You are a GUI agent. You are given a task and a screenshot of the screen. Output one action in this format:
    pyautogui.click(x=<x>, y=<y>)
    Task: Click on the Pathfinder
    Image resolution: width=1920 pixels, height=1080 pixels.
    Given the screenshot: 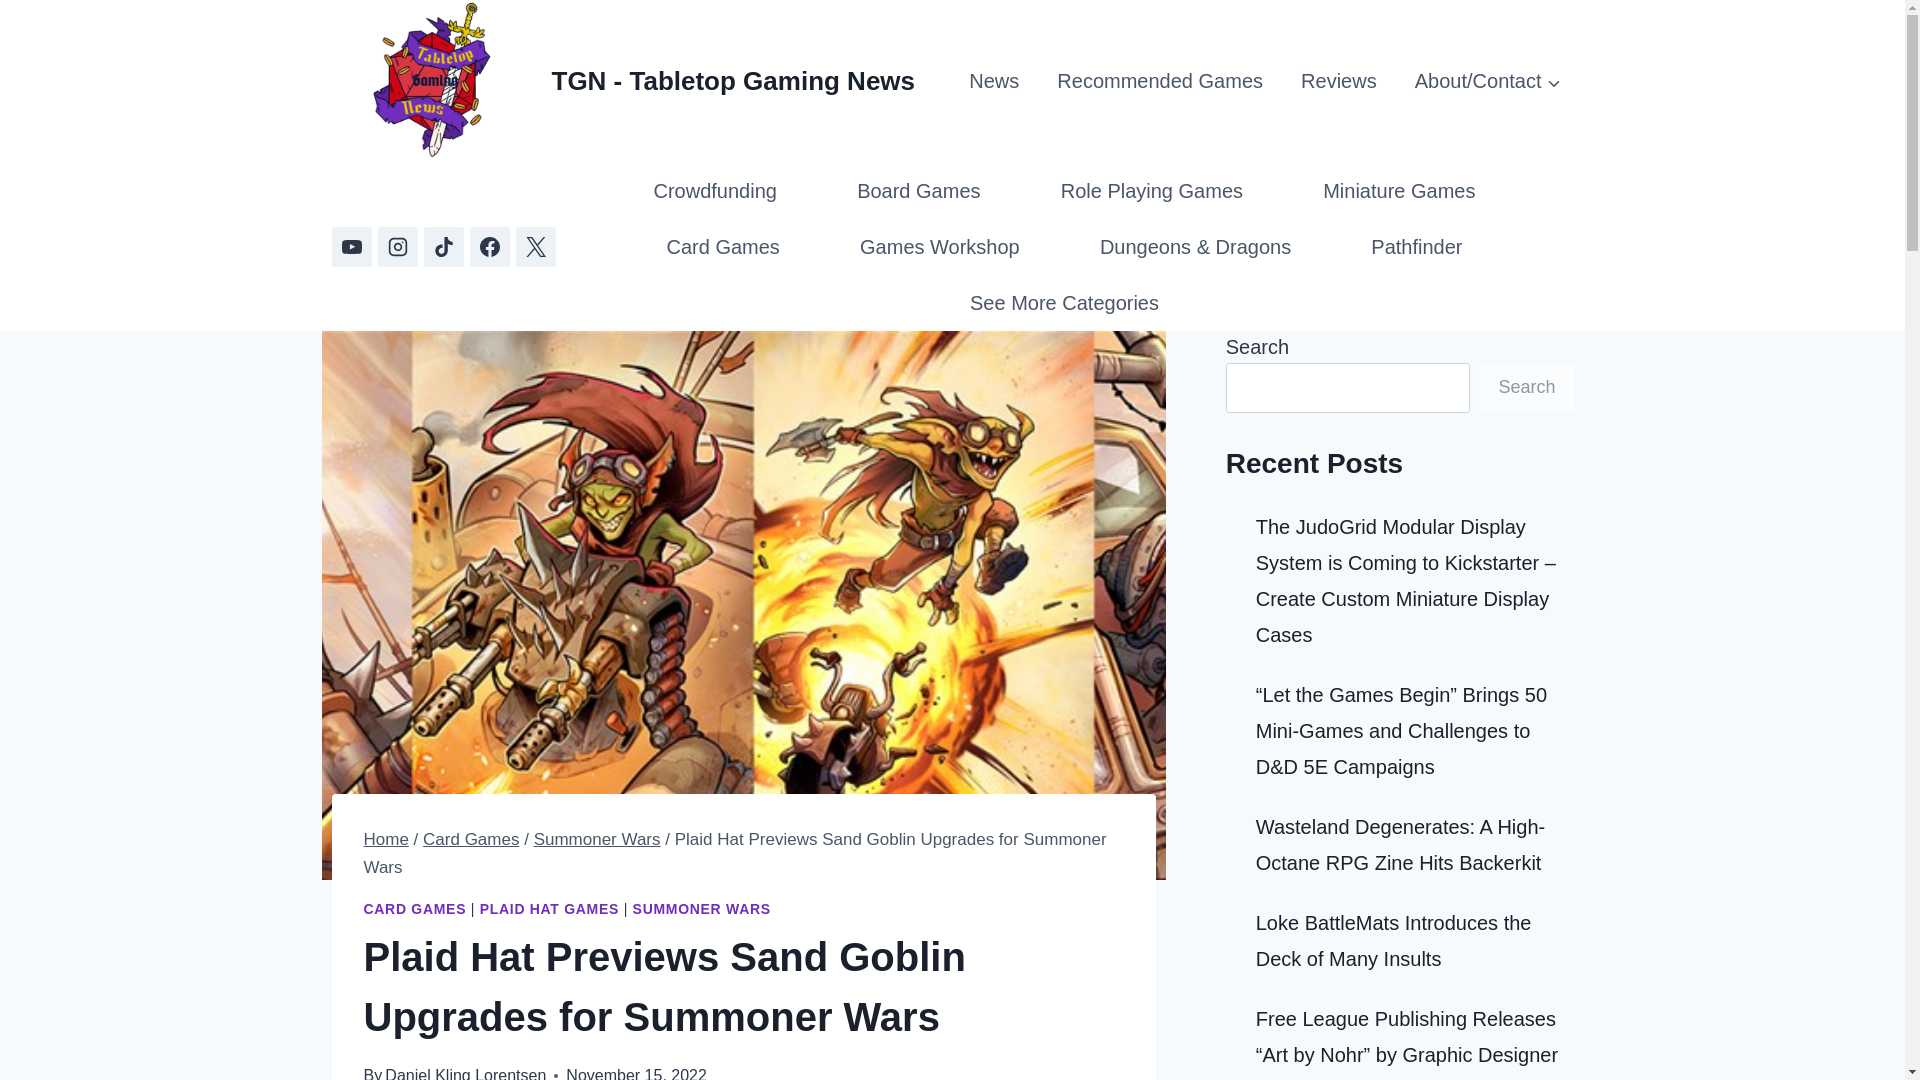 What is the action you would take?
    pyautogui.click(x=1416, y=247)
    